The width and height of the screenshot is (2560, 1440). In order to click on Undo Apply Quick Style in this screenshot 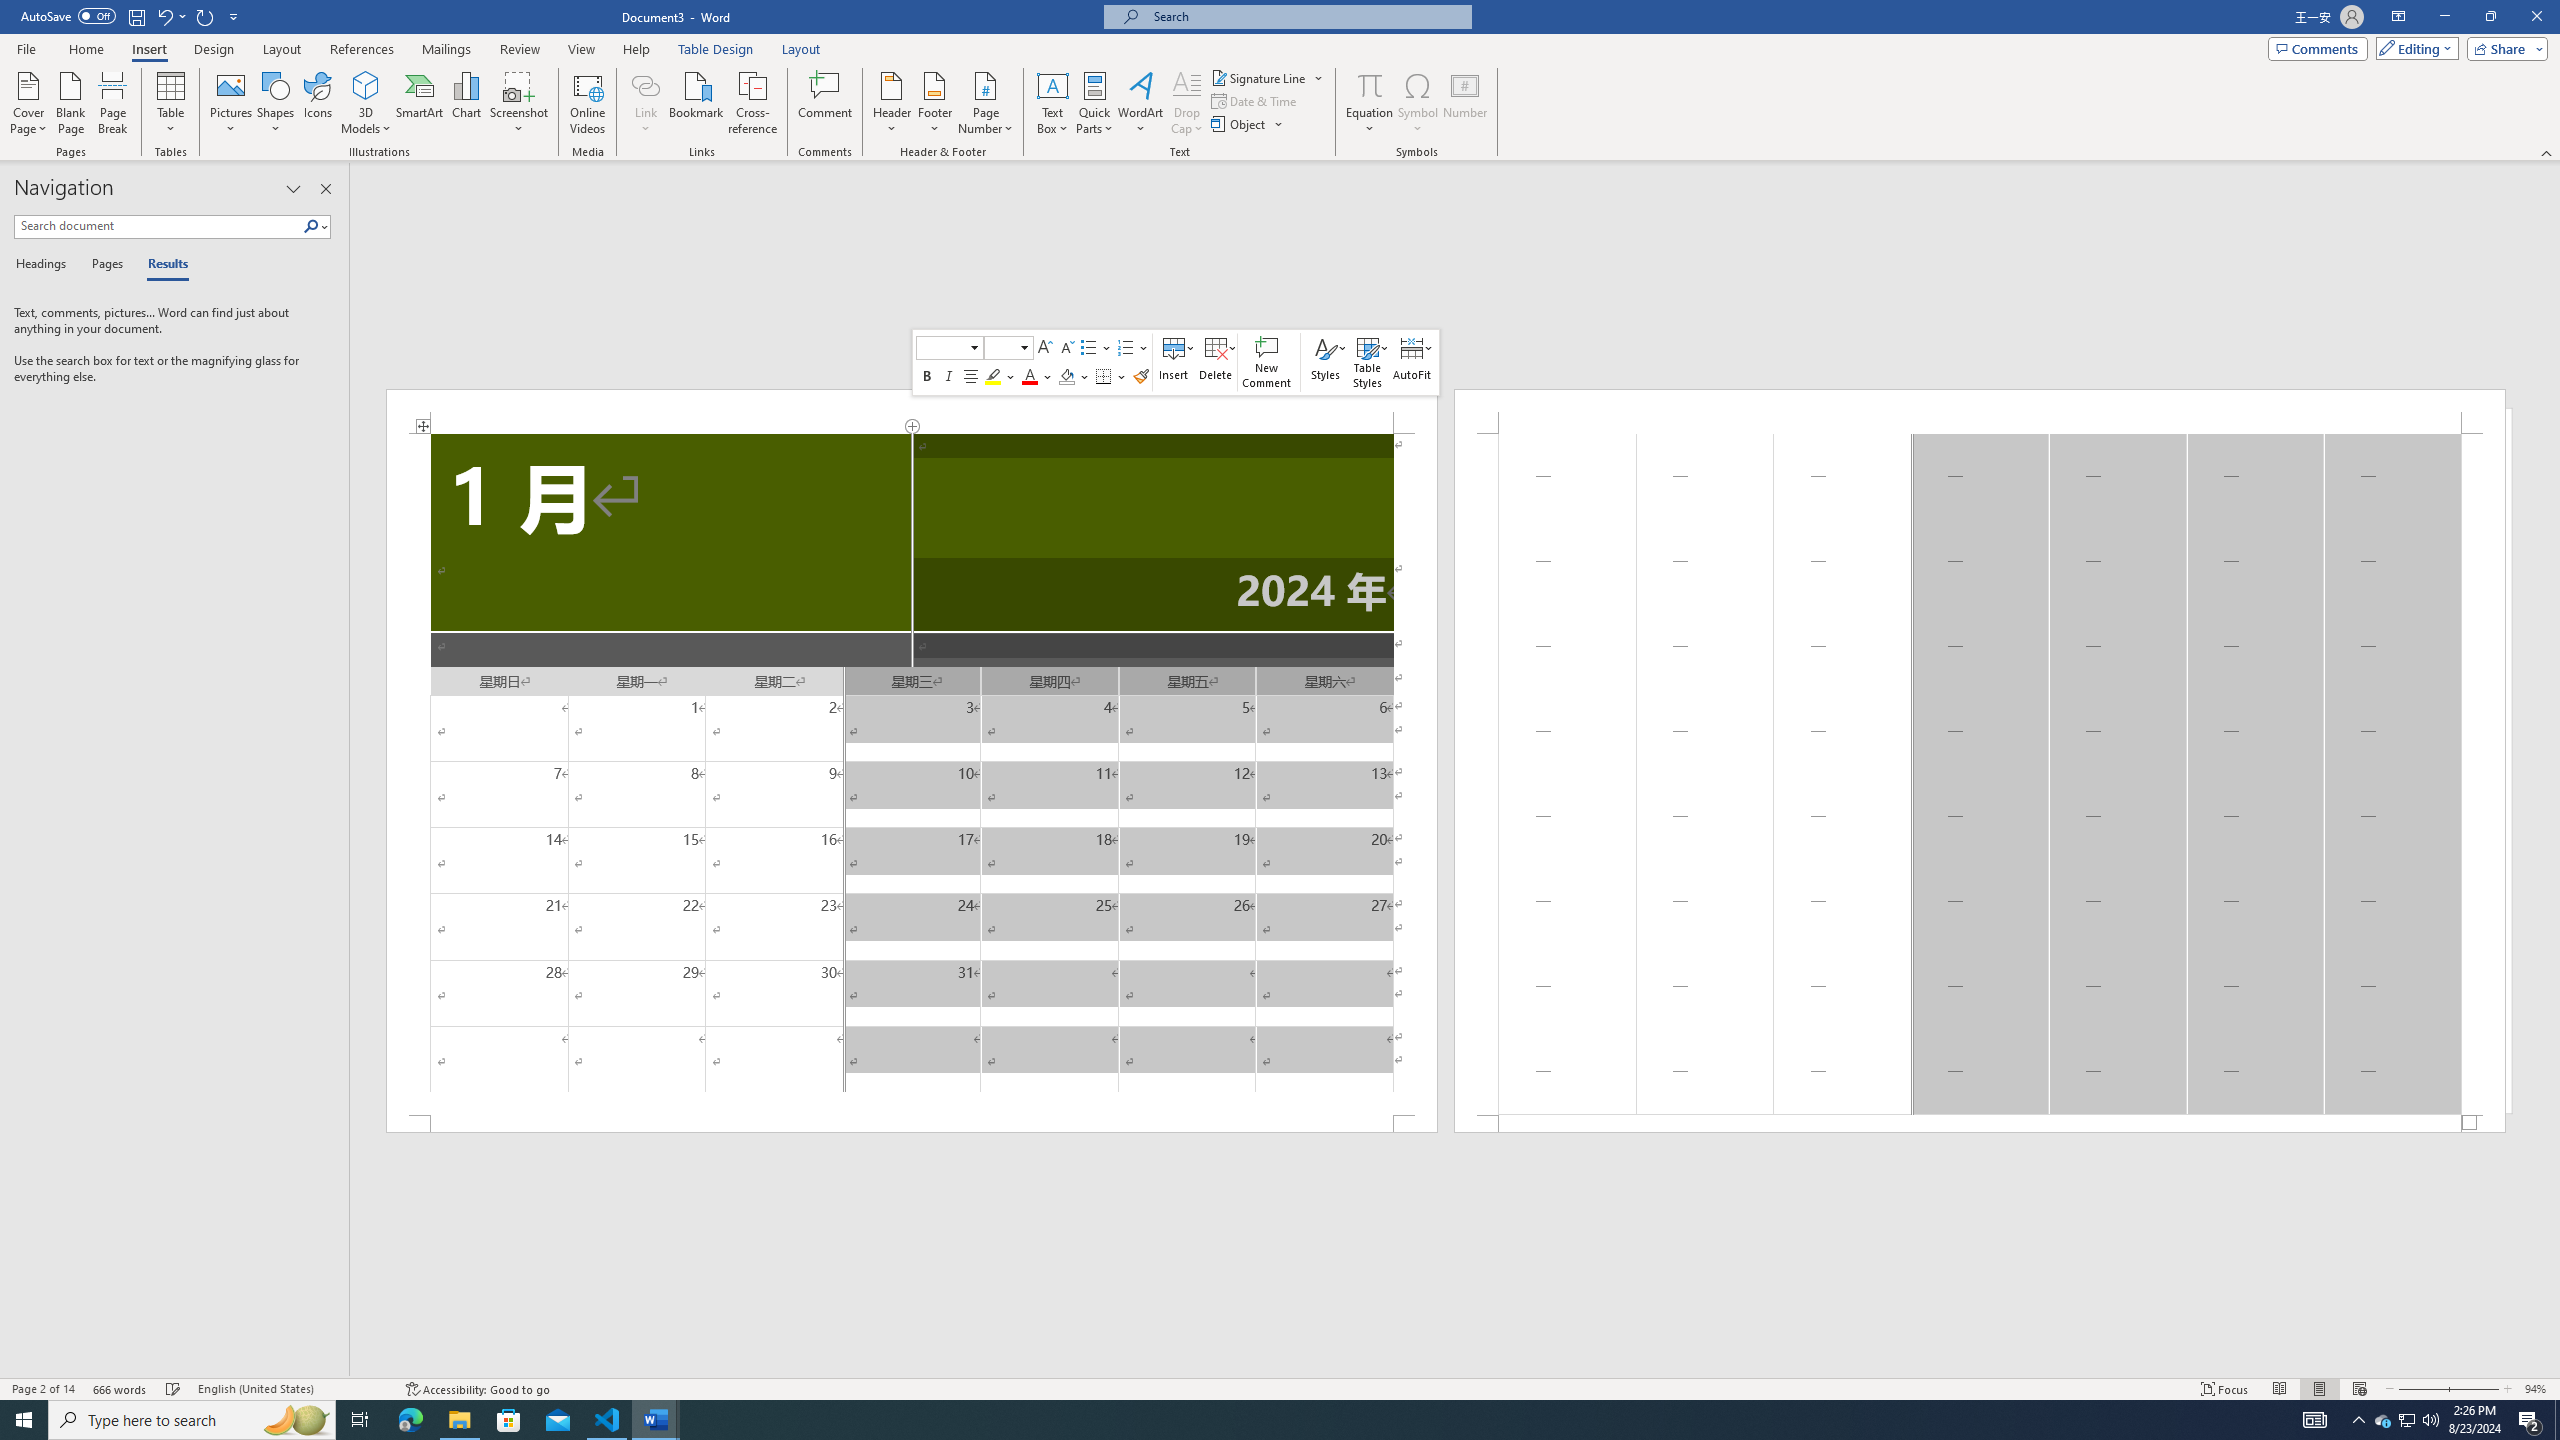, I will do `click(164, 16)`.